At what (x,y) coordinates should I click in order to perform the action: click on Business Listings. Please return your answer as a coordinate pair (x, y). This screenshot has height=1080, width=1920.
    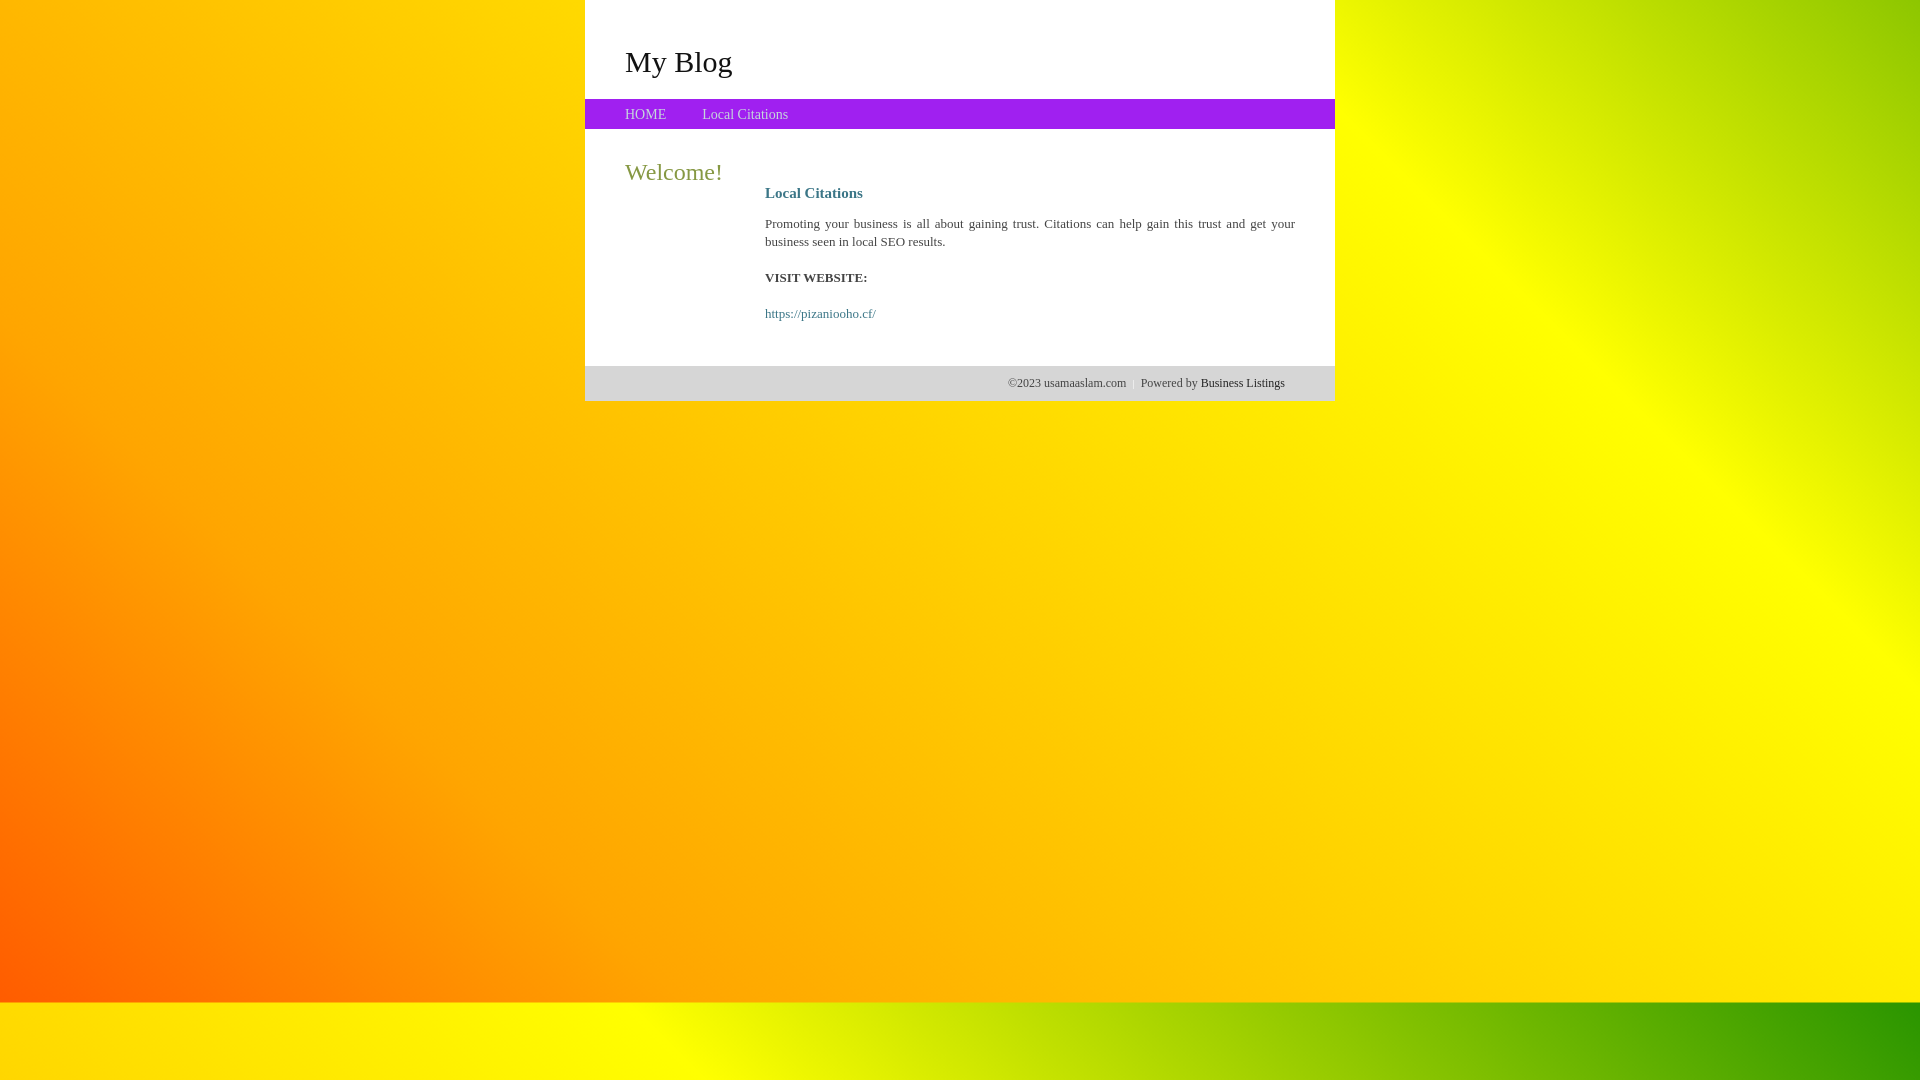
    Looking at the image, I should click on (1243, 383).